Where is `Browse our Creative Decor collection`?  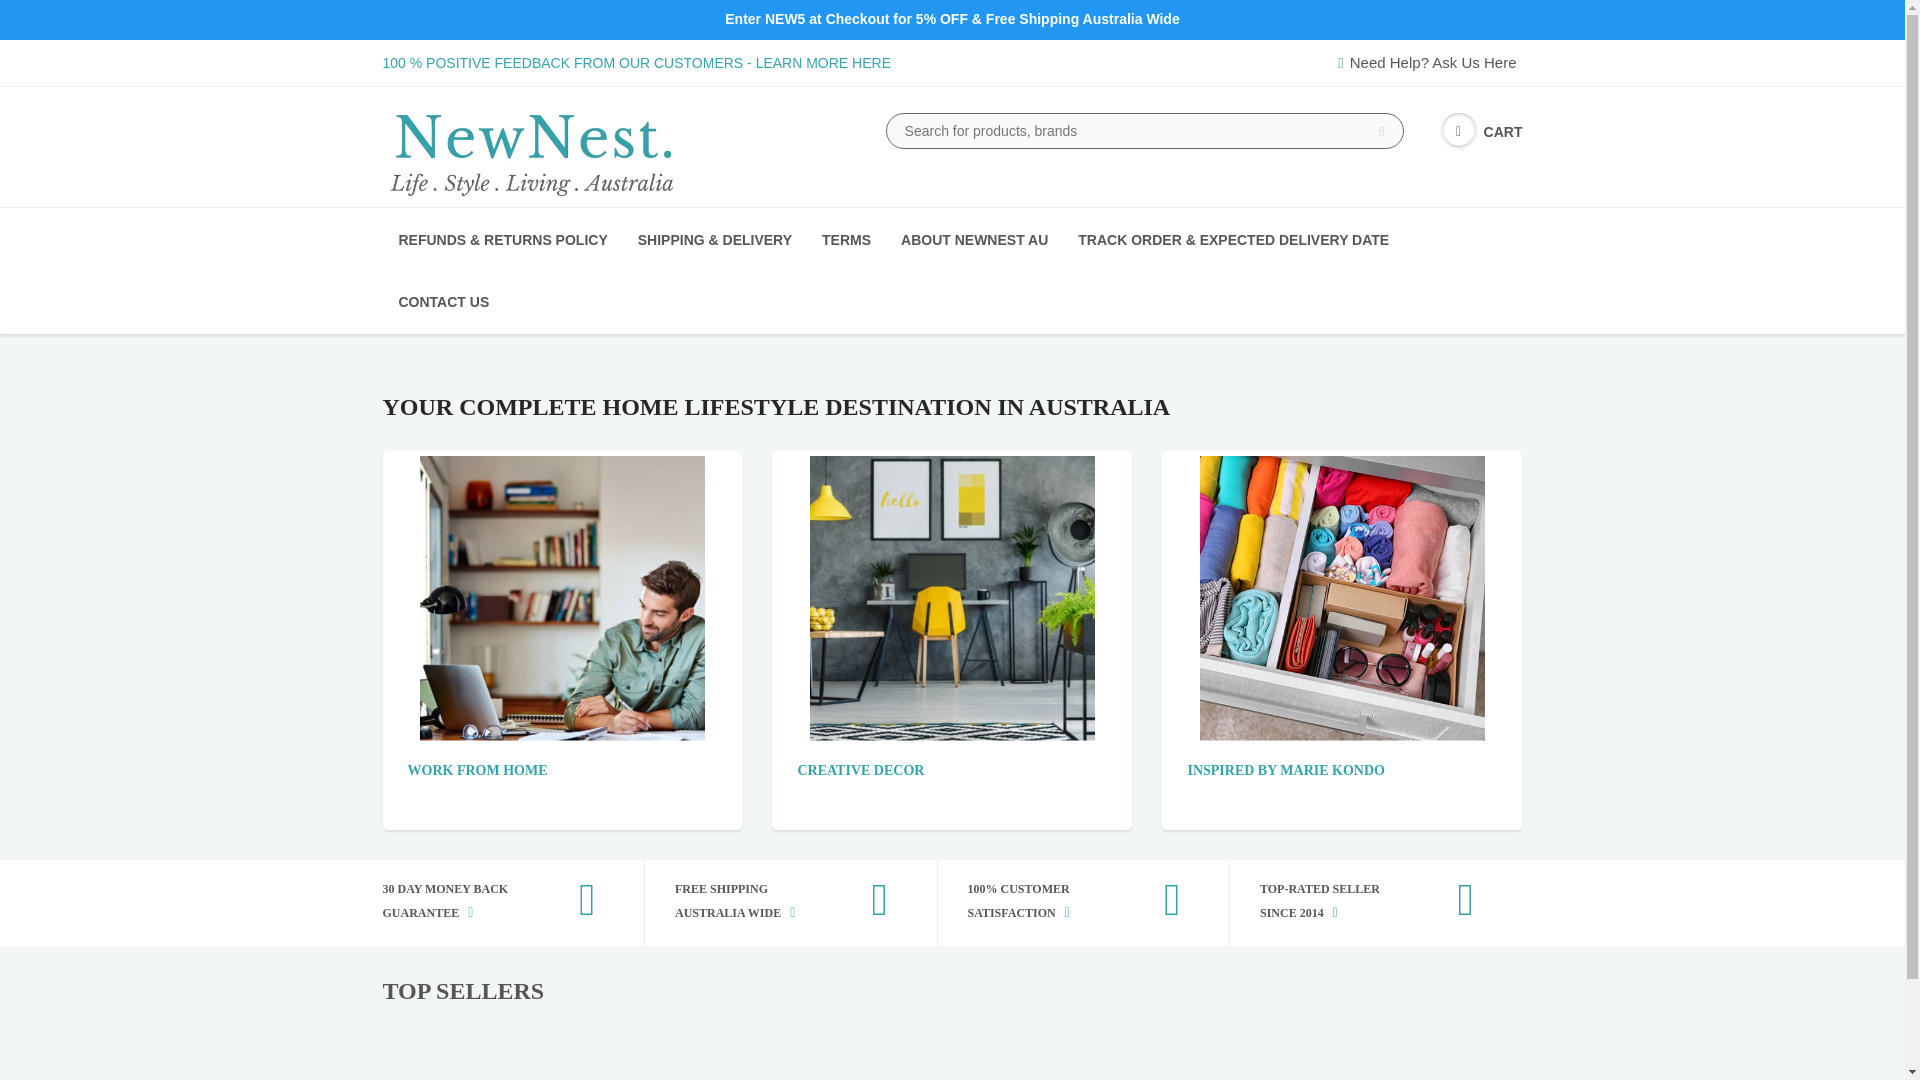
Browse our Creative Decor collection is located at coordinates (952, 596).